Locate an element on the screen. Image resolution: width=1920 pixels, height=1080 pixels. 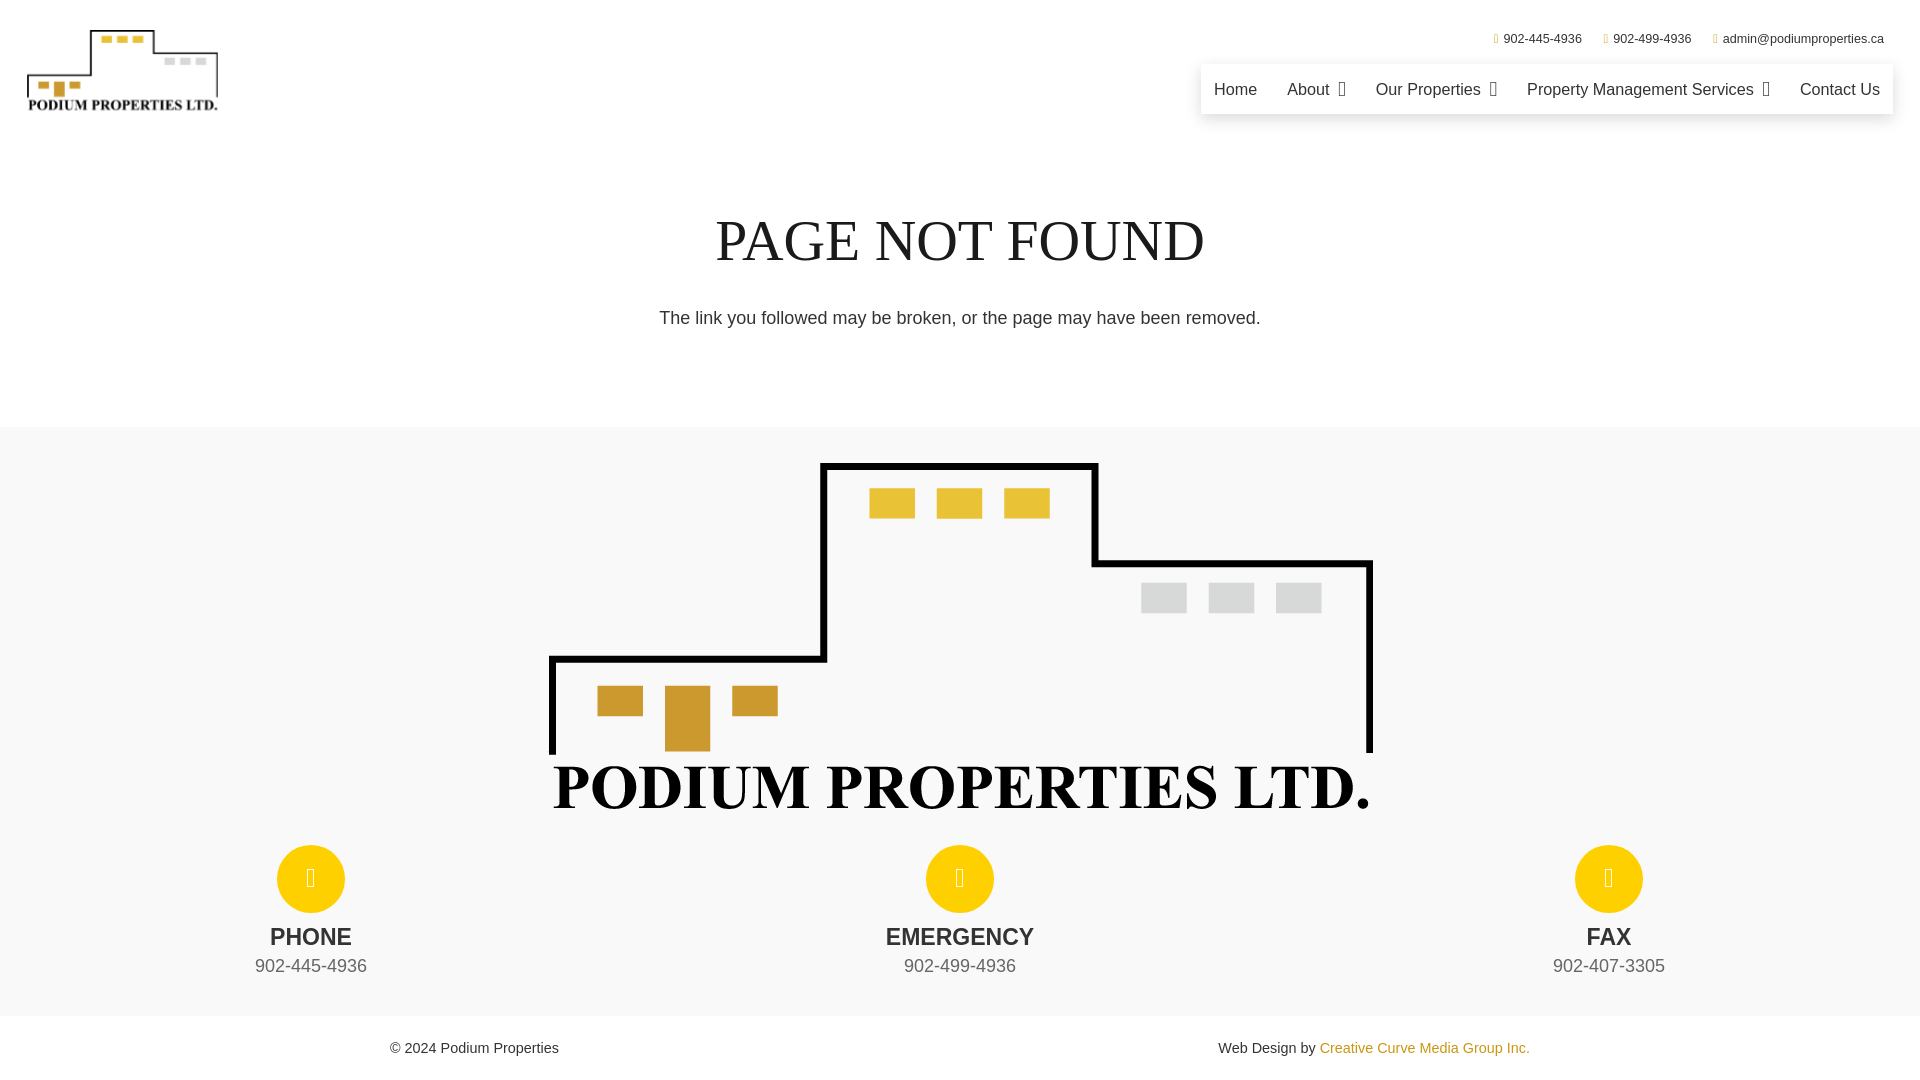
About is located at coordinates (1315, 88).